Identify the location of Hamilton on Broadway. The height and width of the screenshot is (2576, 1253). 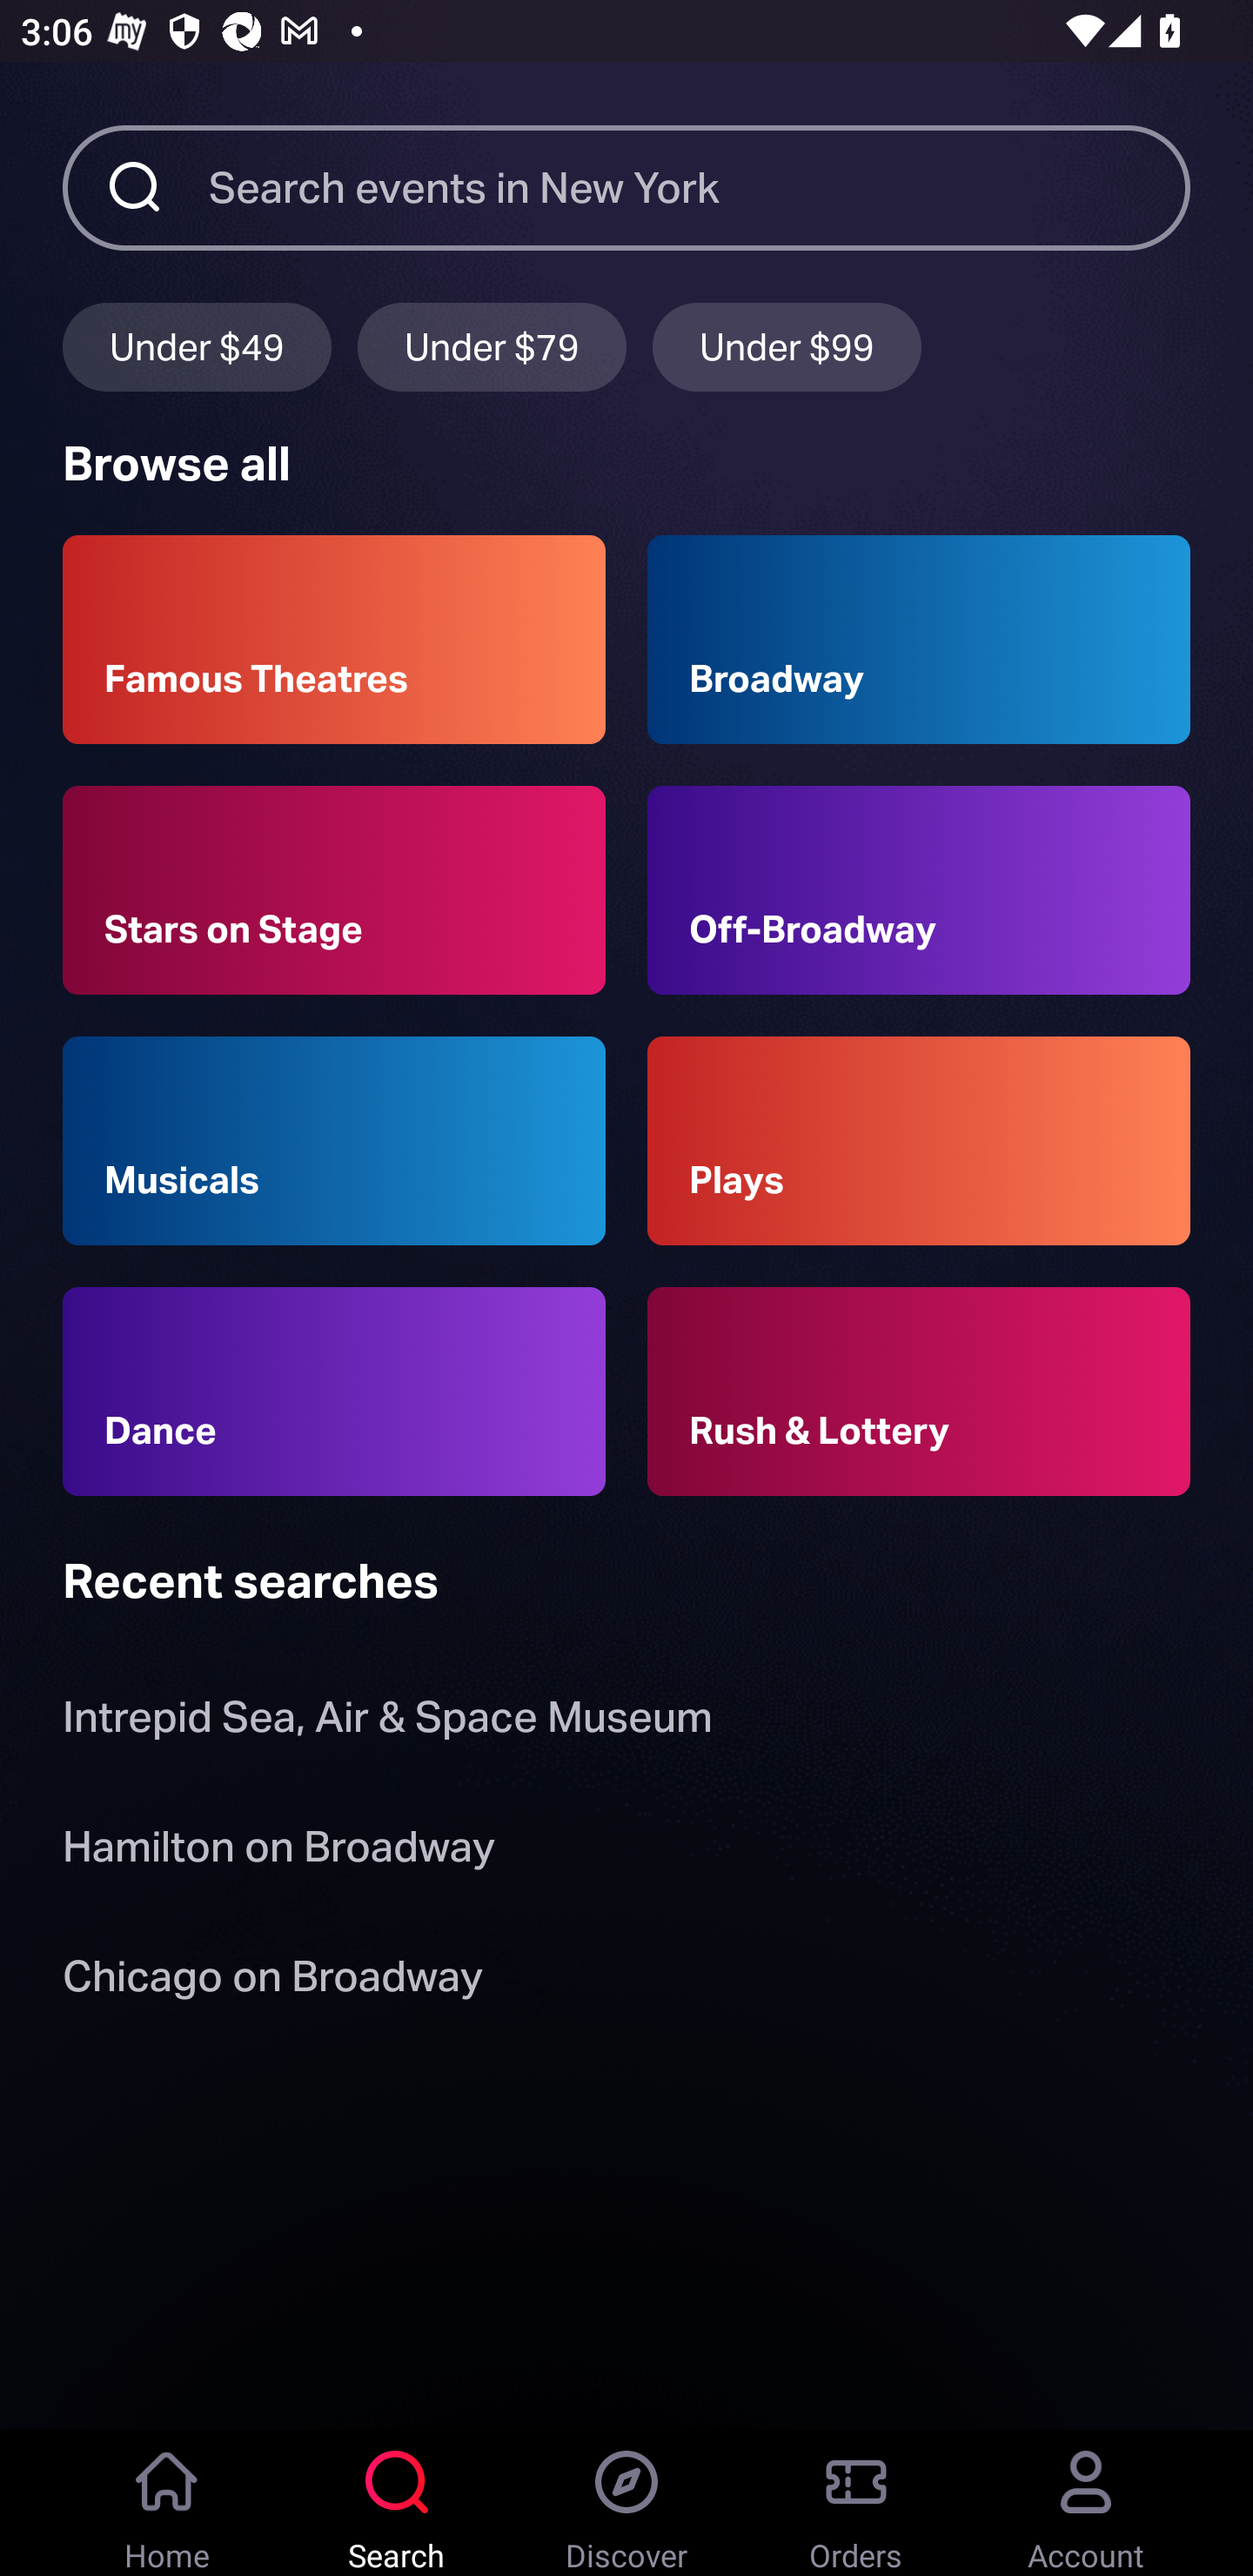
(278, 1852).